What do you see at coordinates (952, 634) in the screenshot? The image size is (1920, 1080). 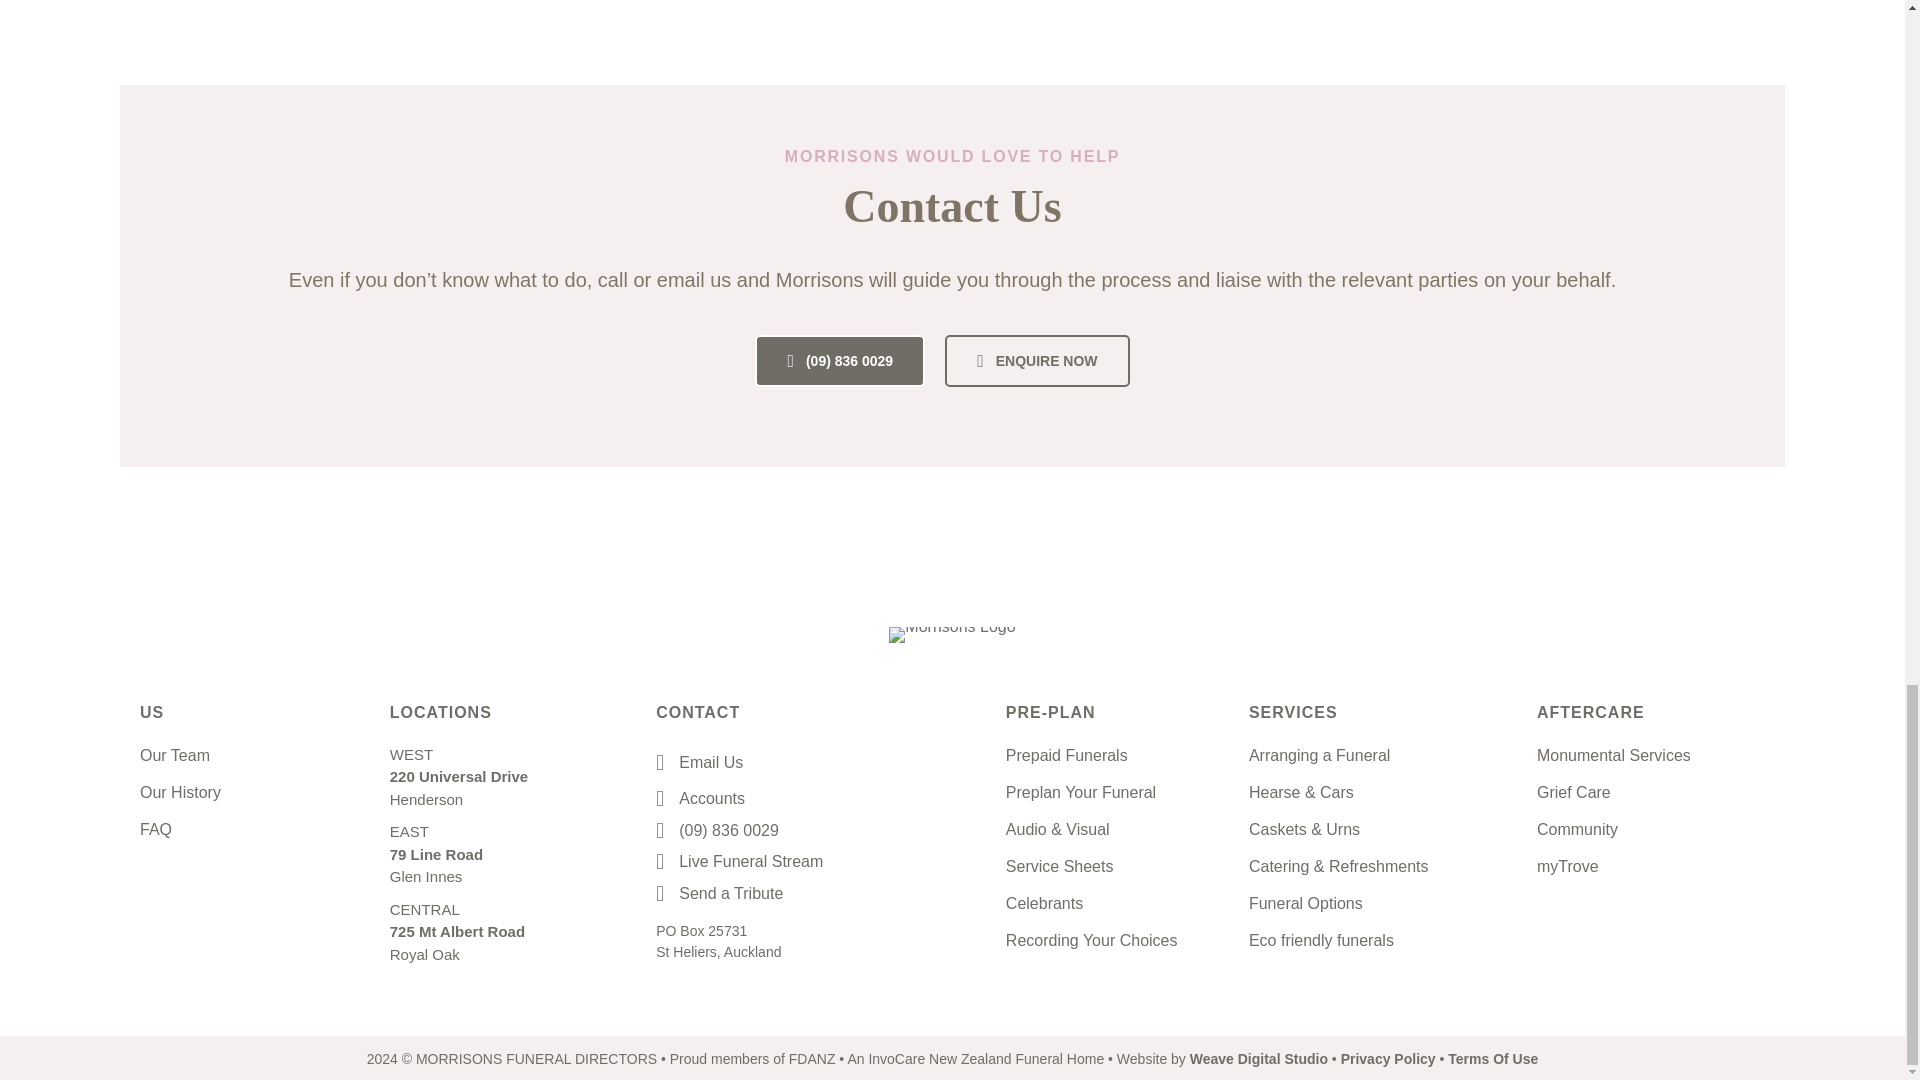 I see `Morrisons Logo` at bounding box center [952, 634].